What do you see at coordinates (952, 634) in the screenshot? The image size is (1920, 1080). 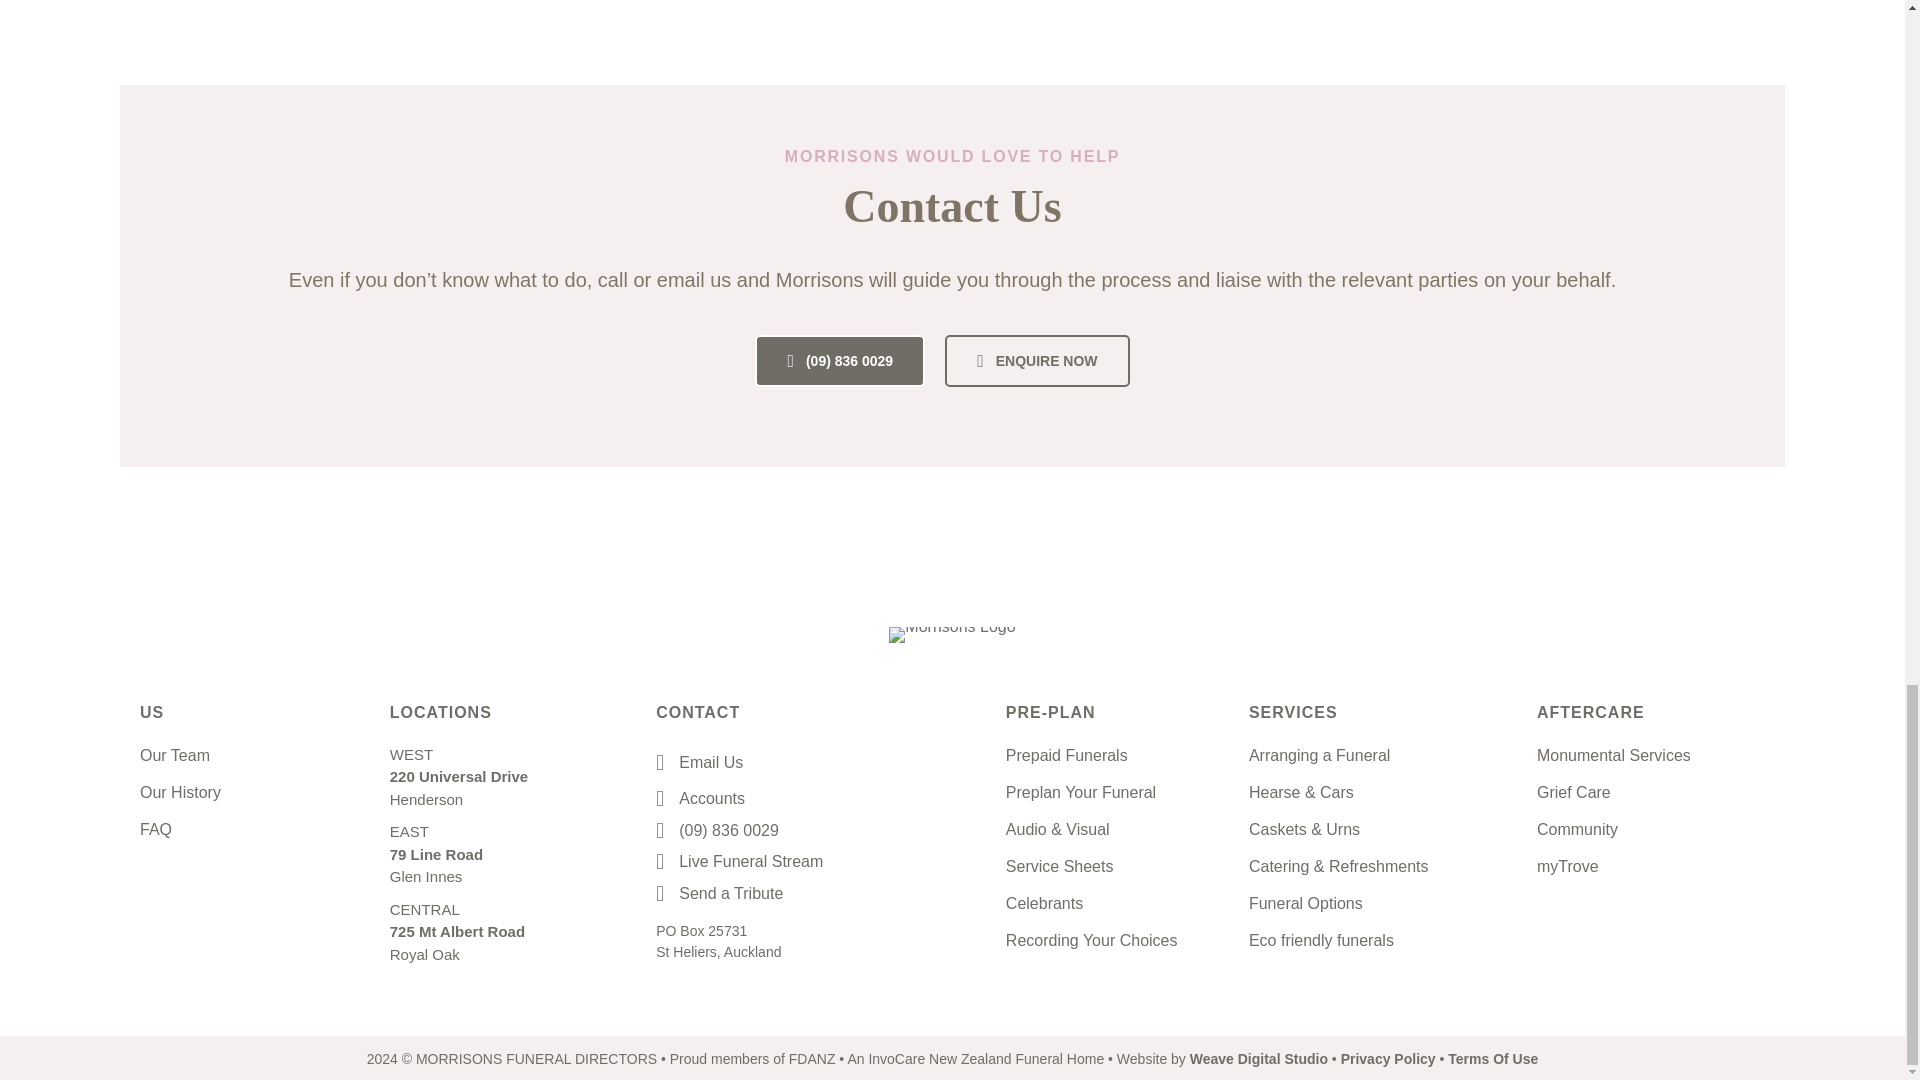 I see `Morrisons Logo` at bounding box center [952, 634].